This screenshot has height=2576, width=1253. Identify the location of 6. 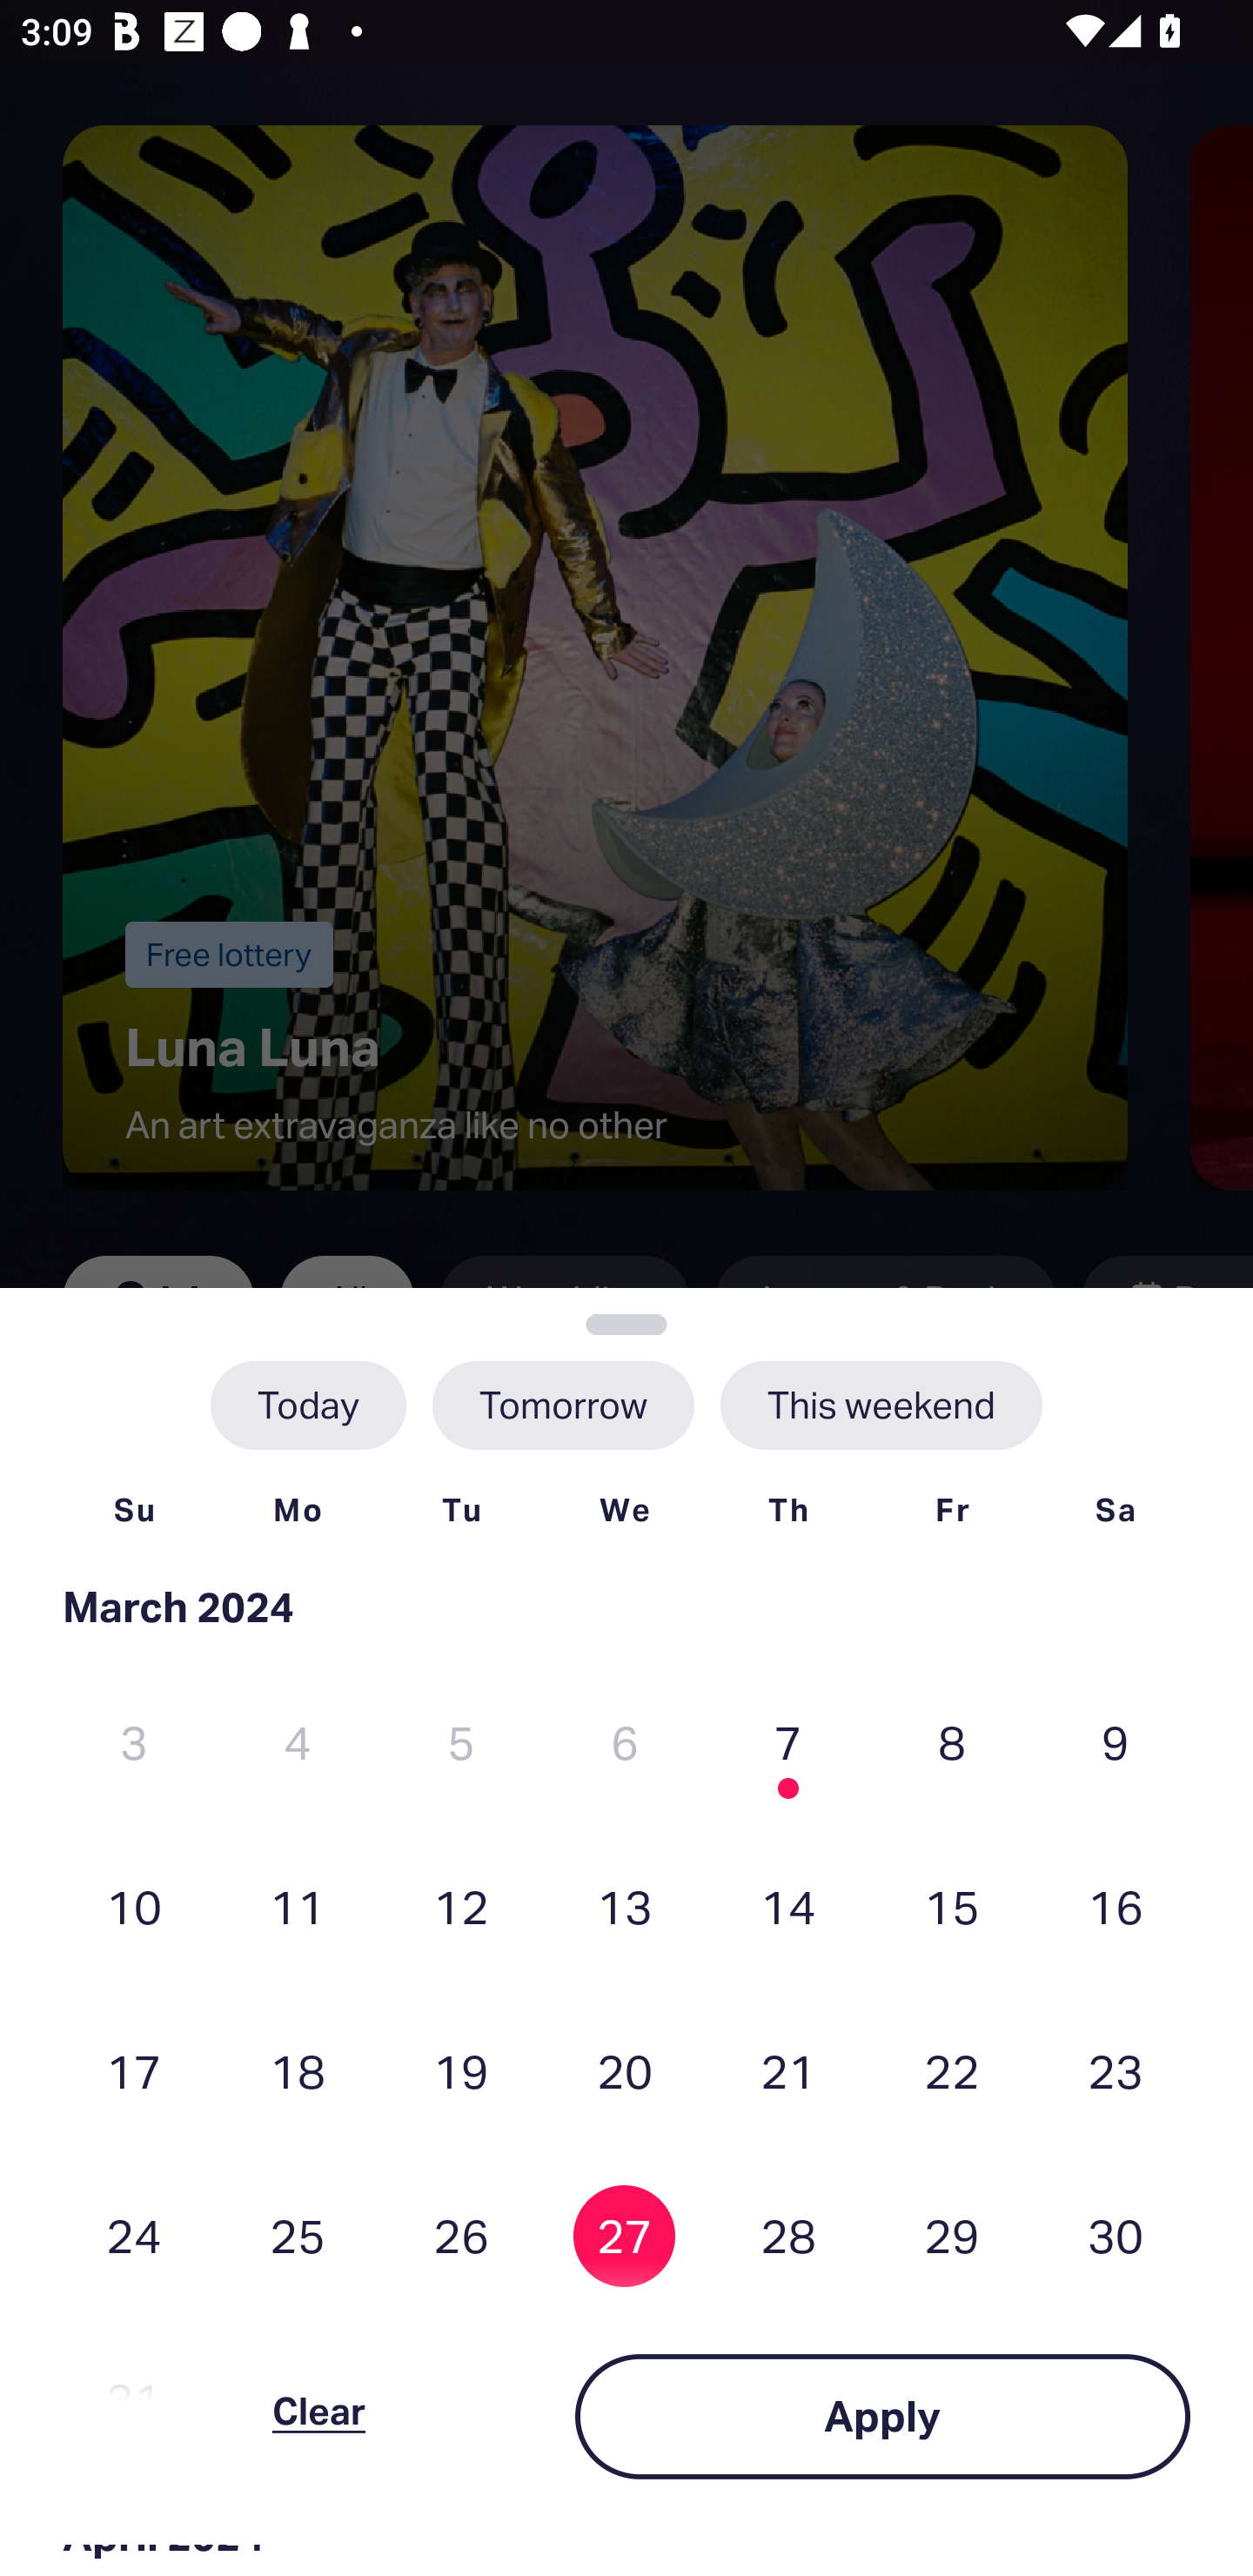
(625, 1742).